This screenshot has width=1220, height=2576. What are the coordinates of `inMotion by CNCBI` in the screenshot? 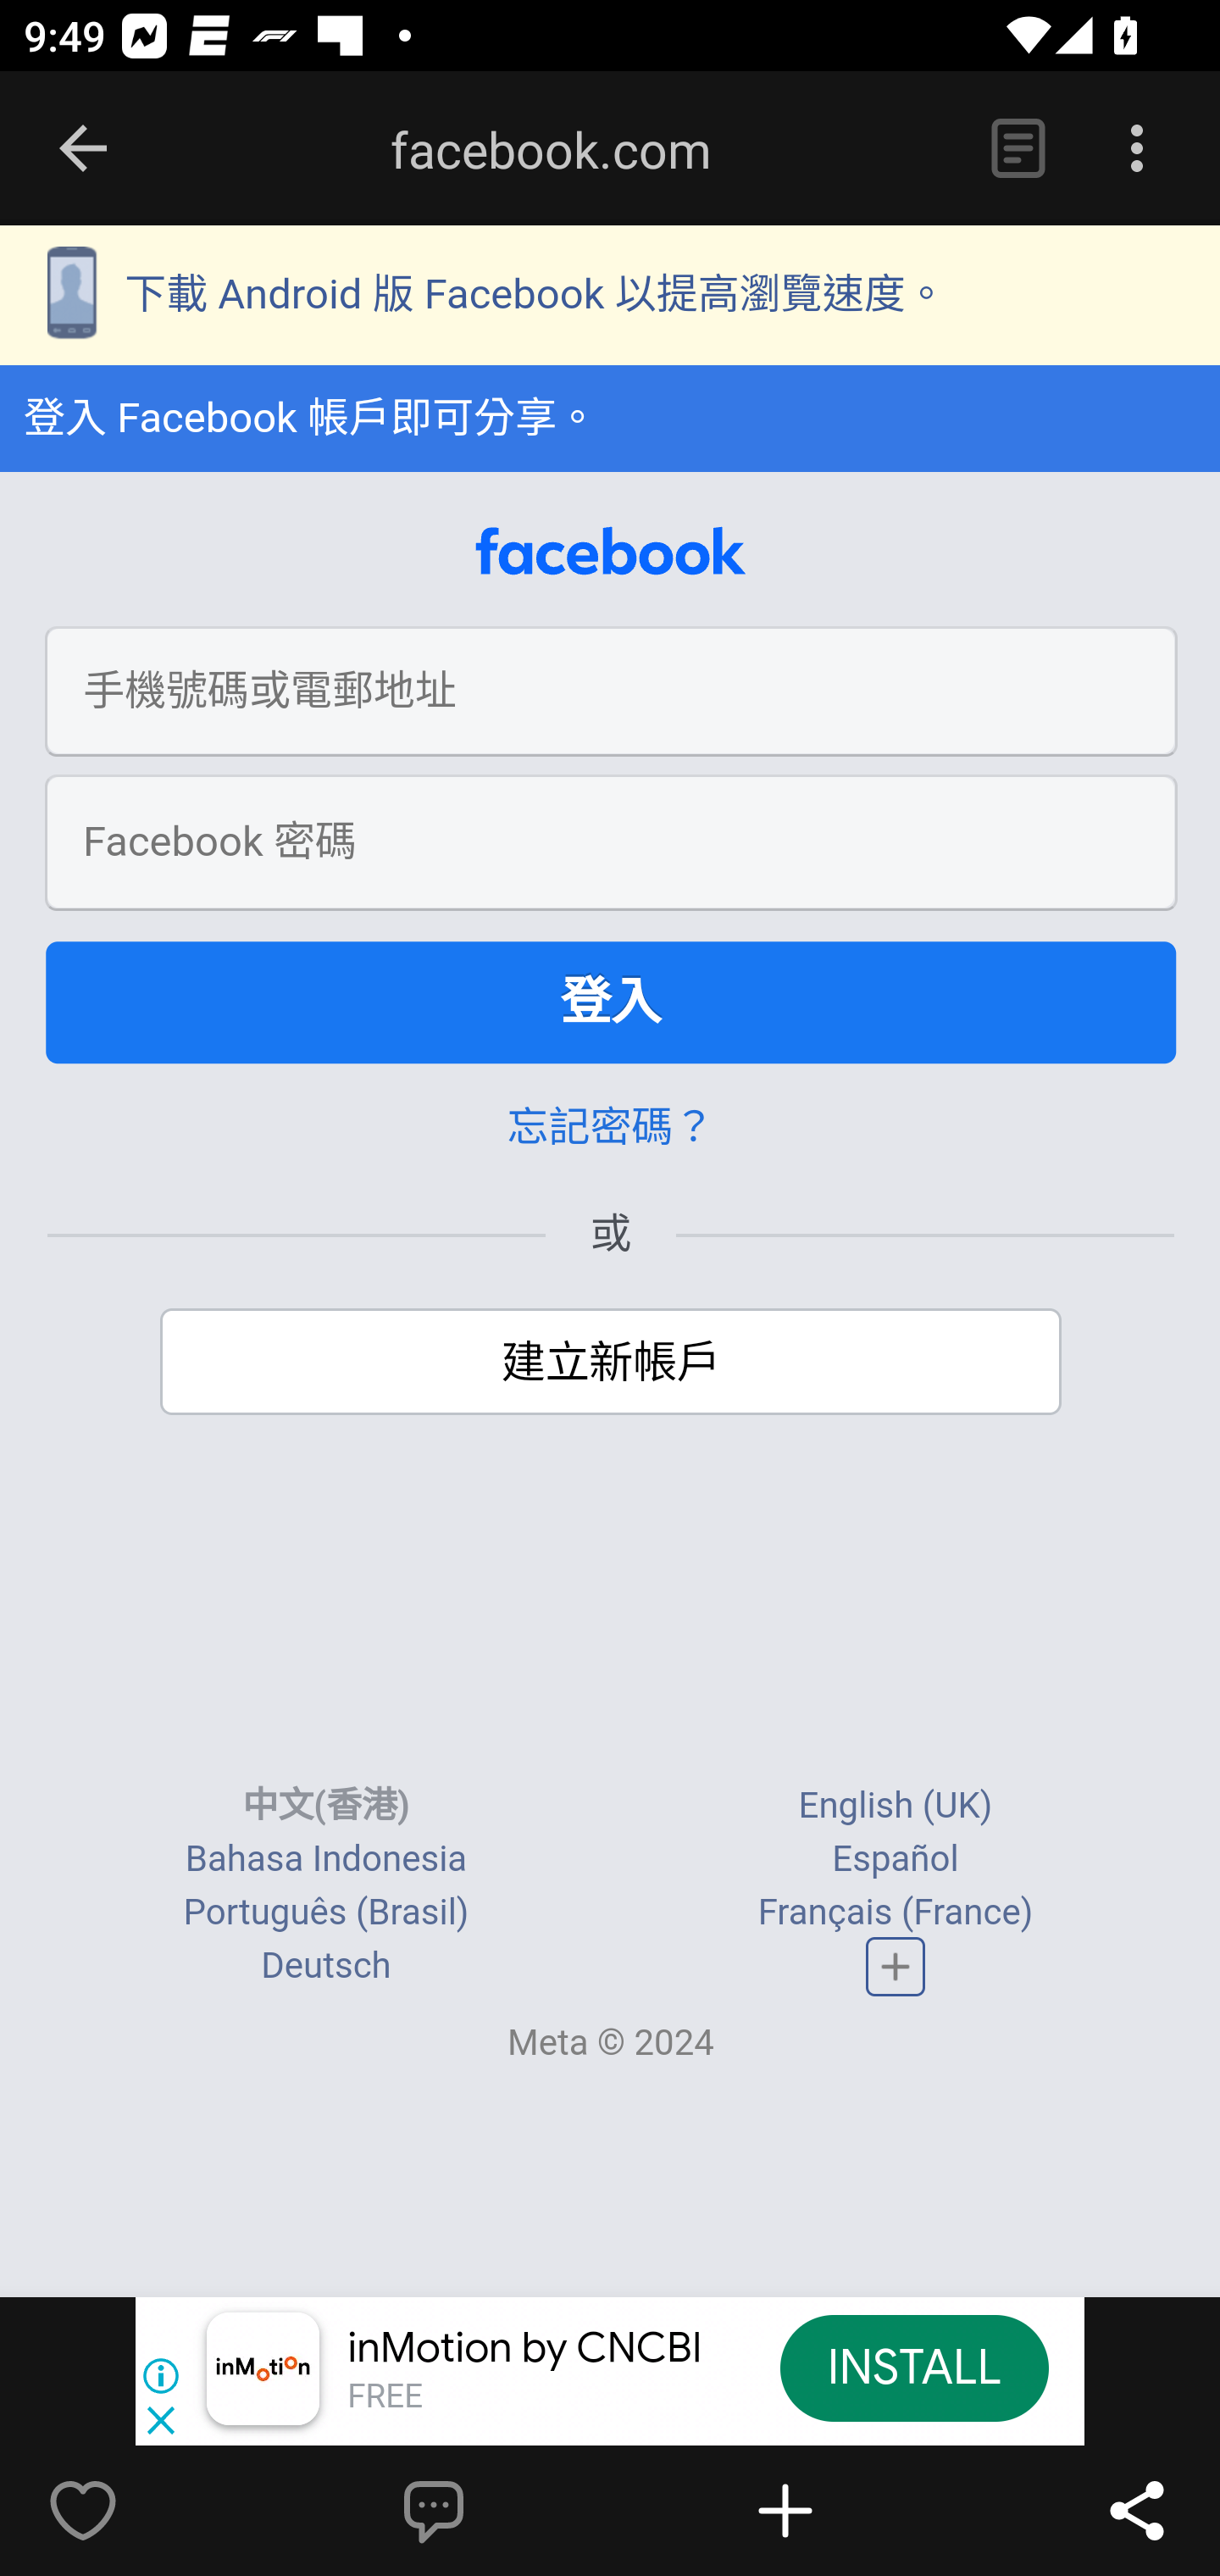 It's located at (525, 2349).